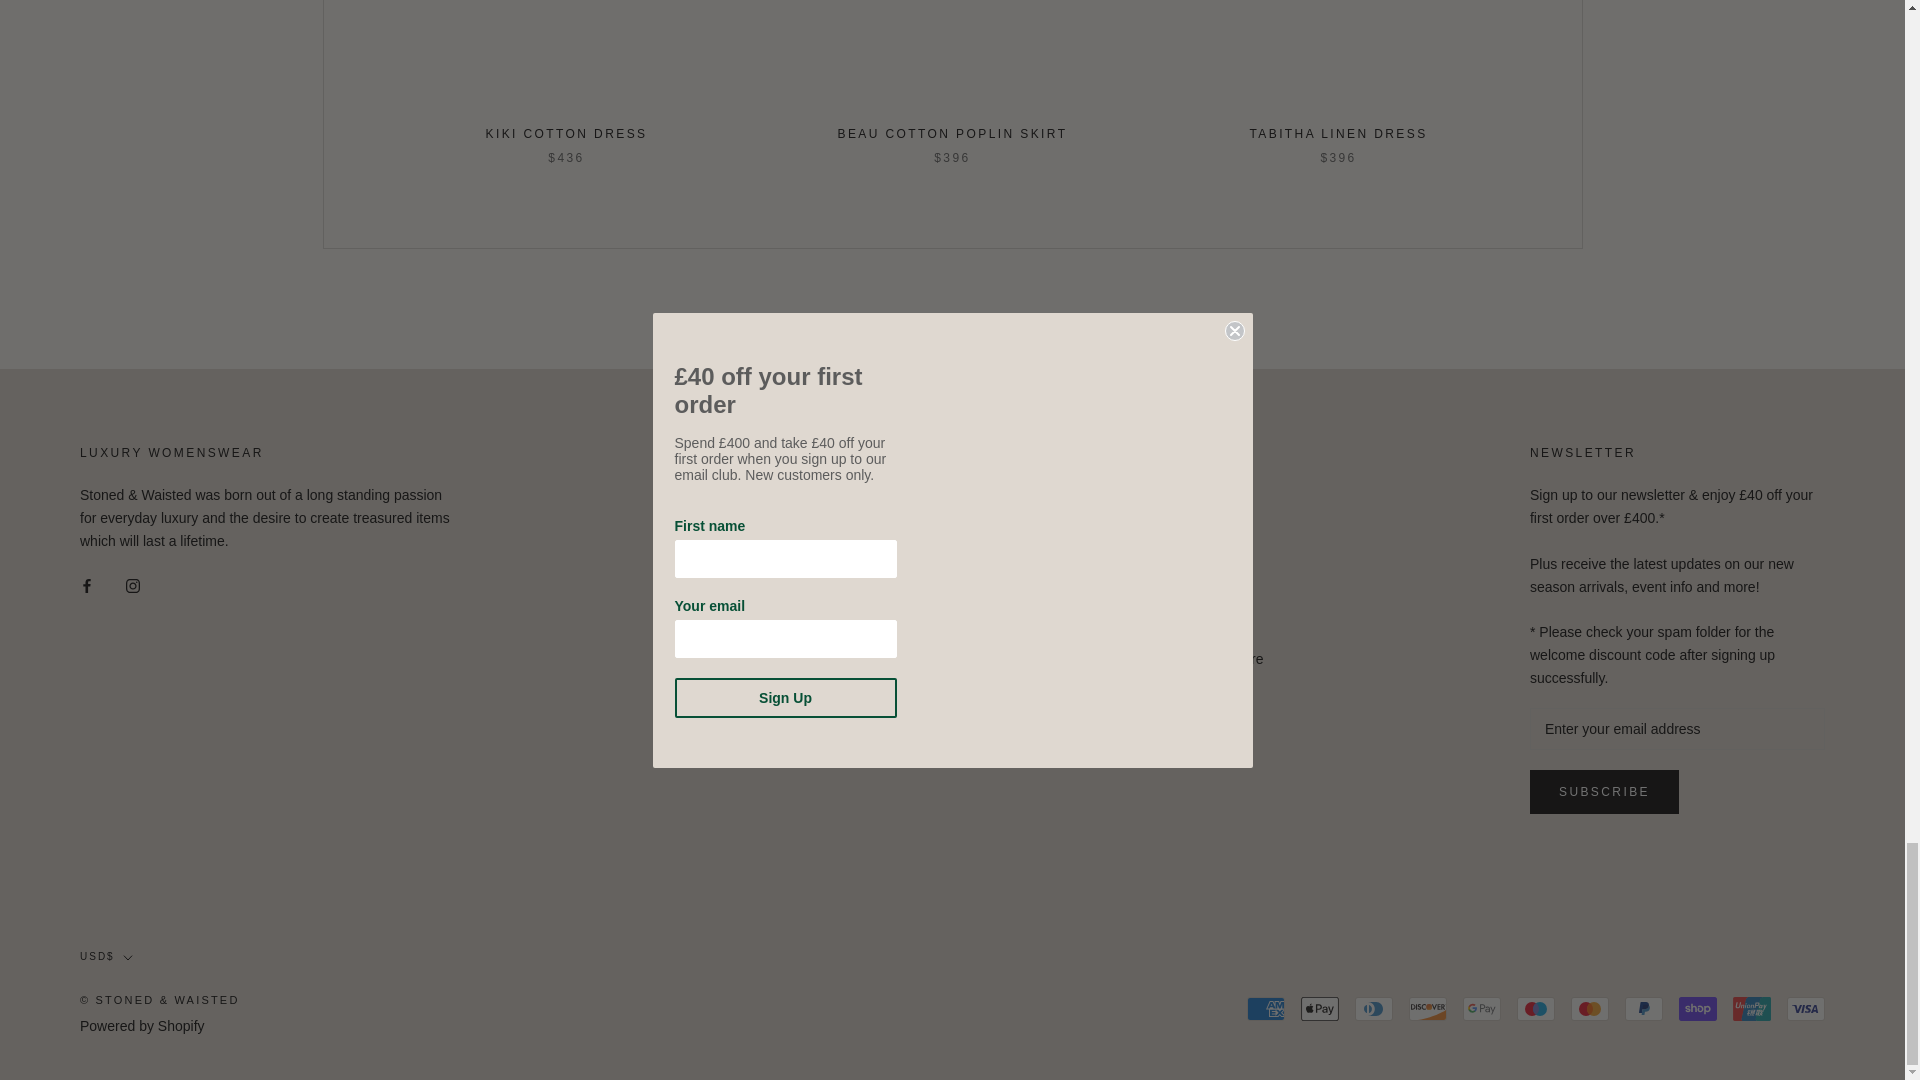  What do you see at coordinates (1643, 1008) in the screenshot?
I see `PayPal` at bounding box center [1643, 1008].